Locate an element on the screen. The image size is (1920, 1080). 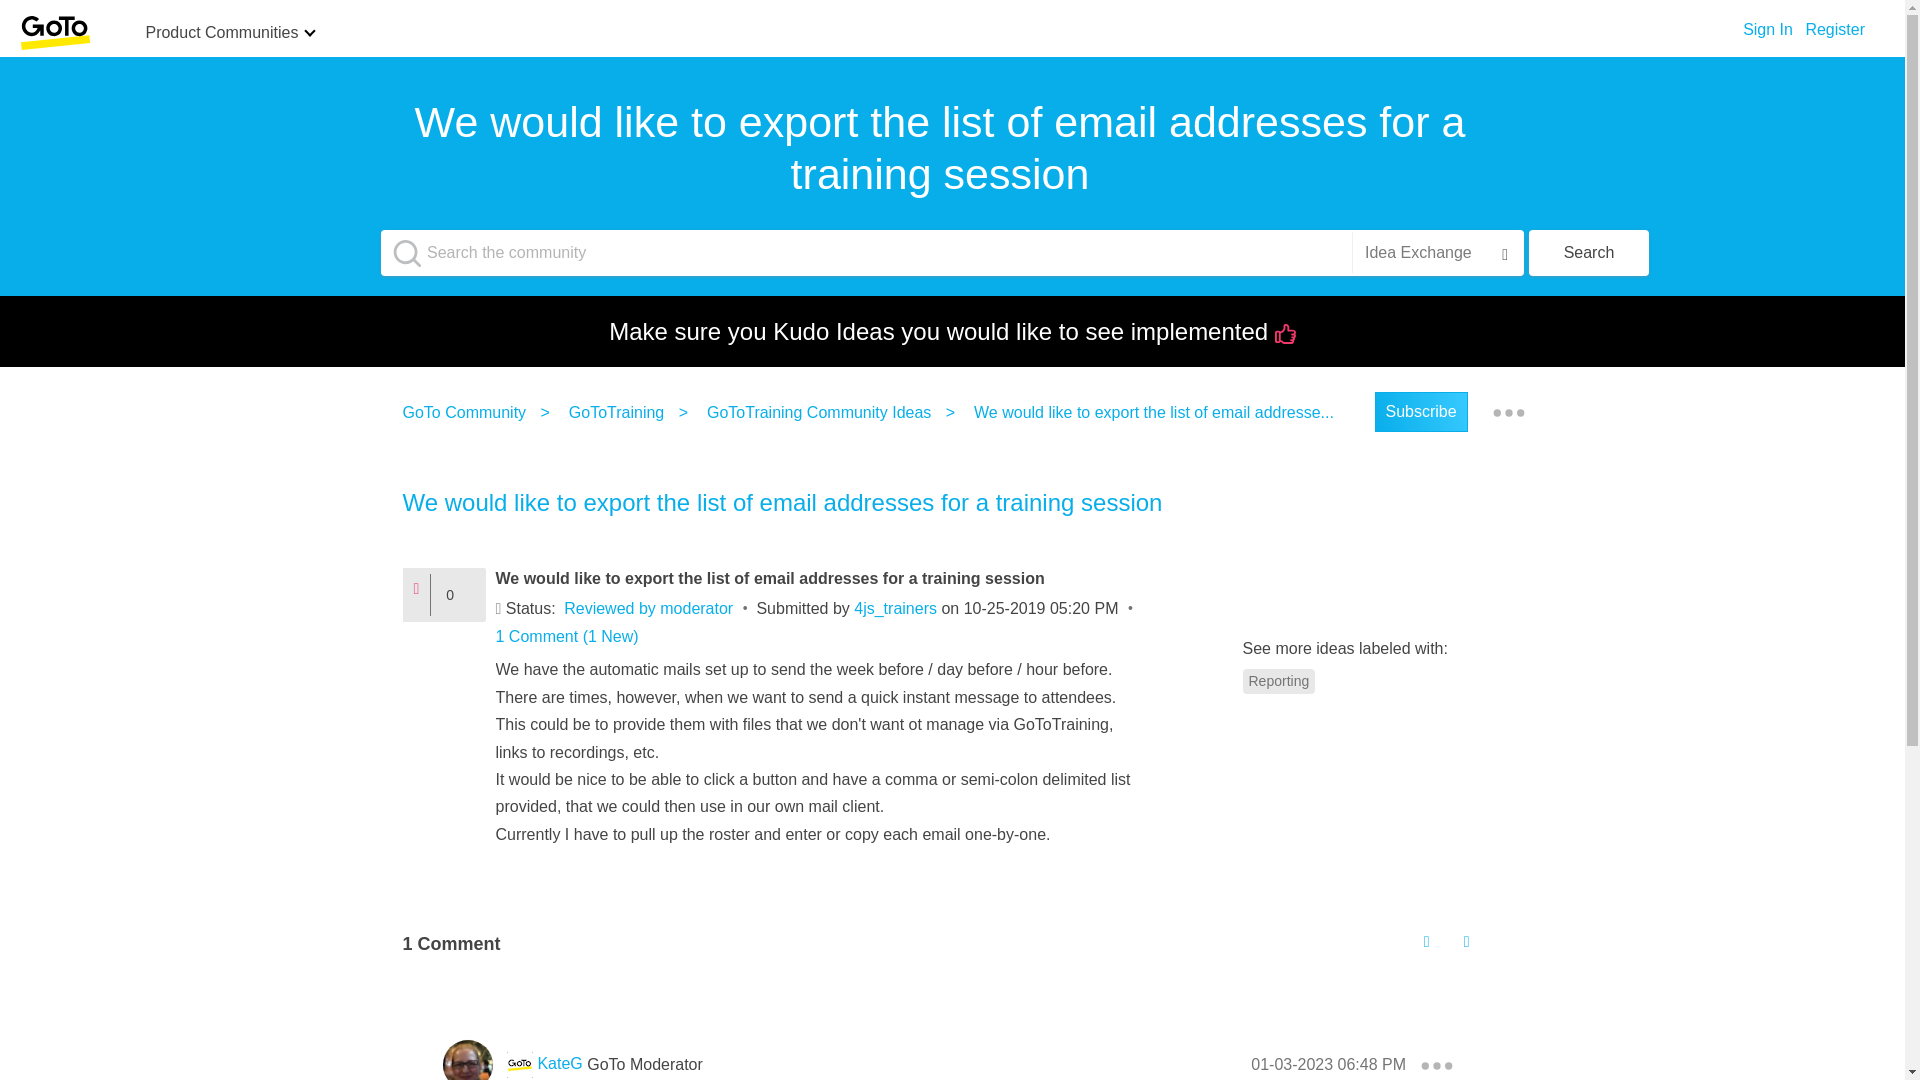
Search is located at coordinates (1588, 253).